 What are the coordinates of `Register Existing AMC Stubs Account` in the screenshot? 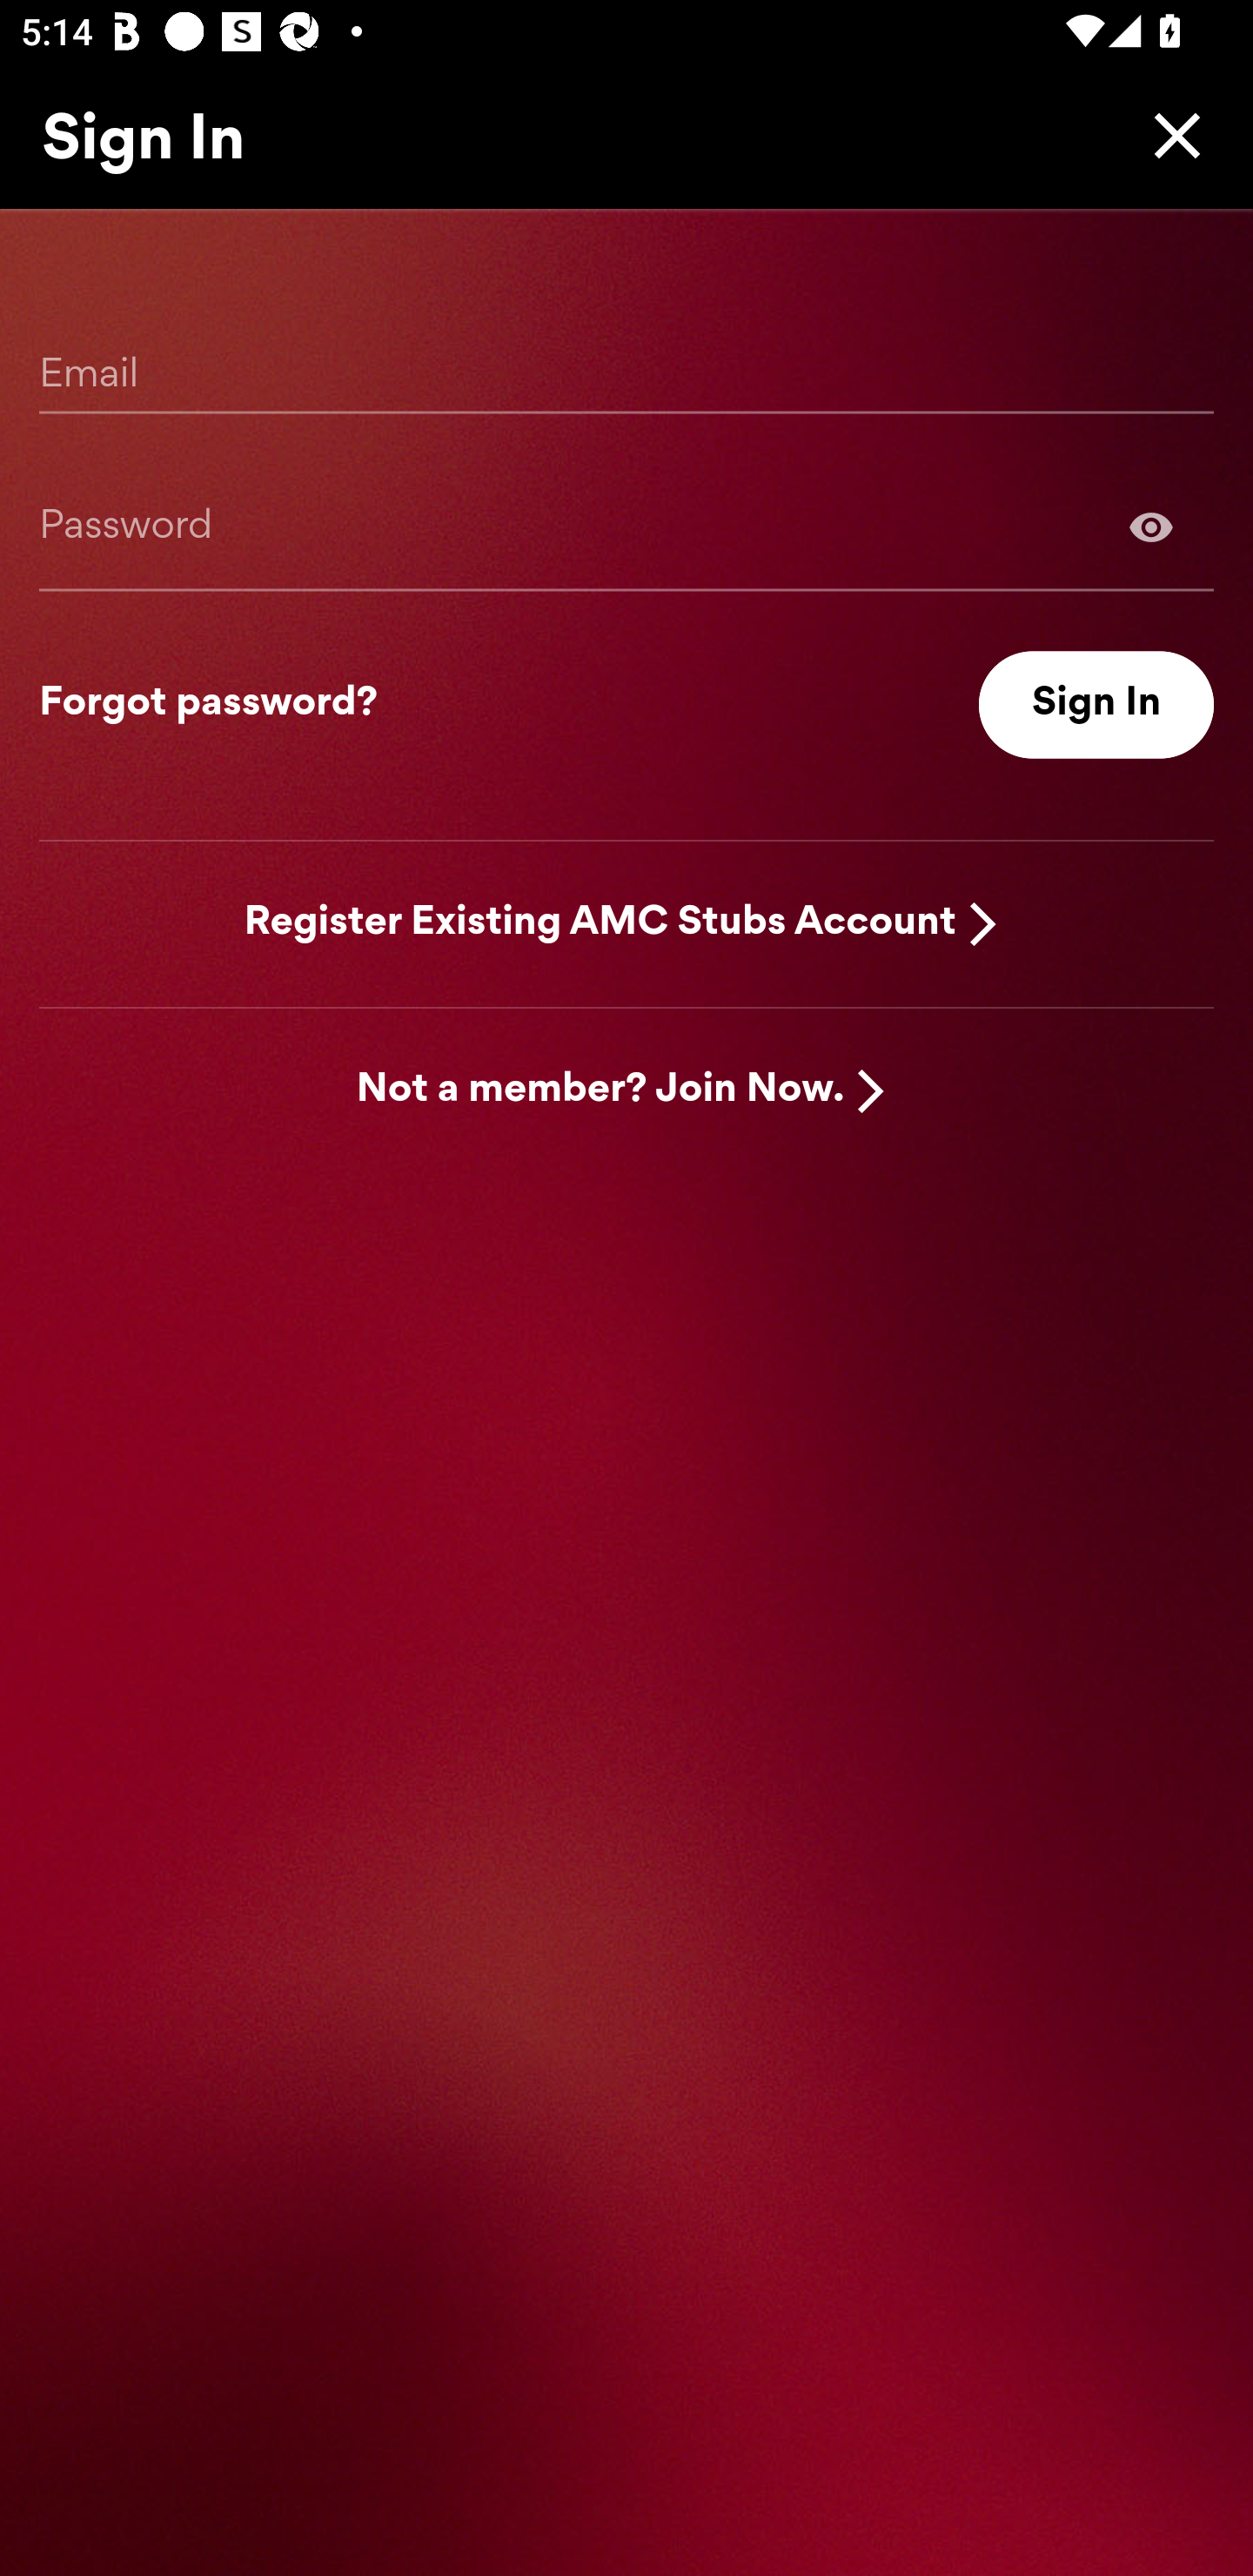 It's located at (600, 922).